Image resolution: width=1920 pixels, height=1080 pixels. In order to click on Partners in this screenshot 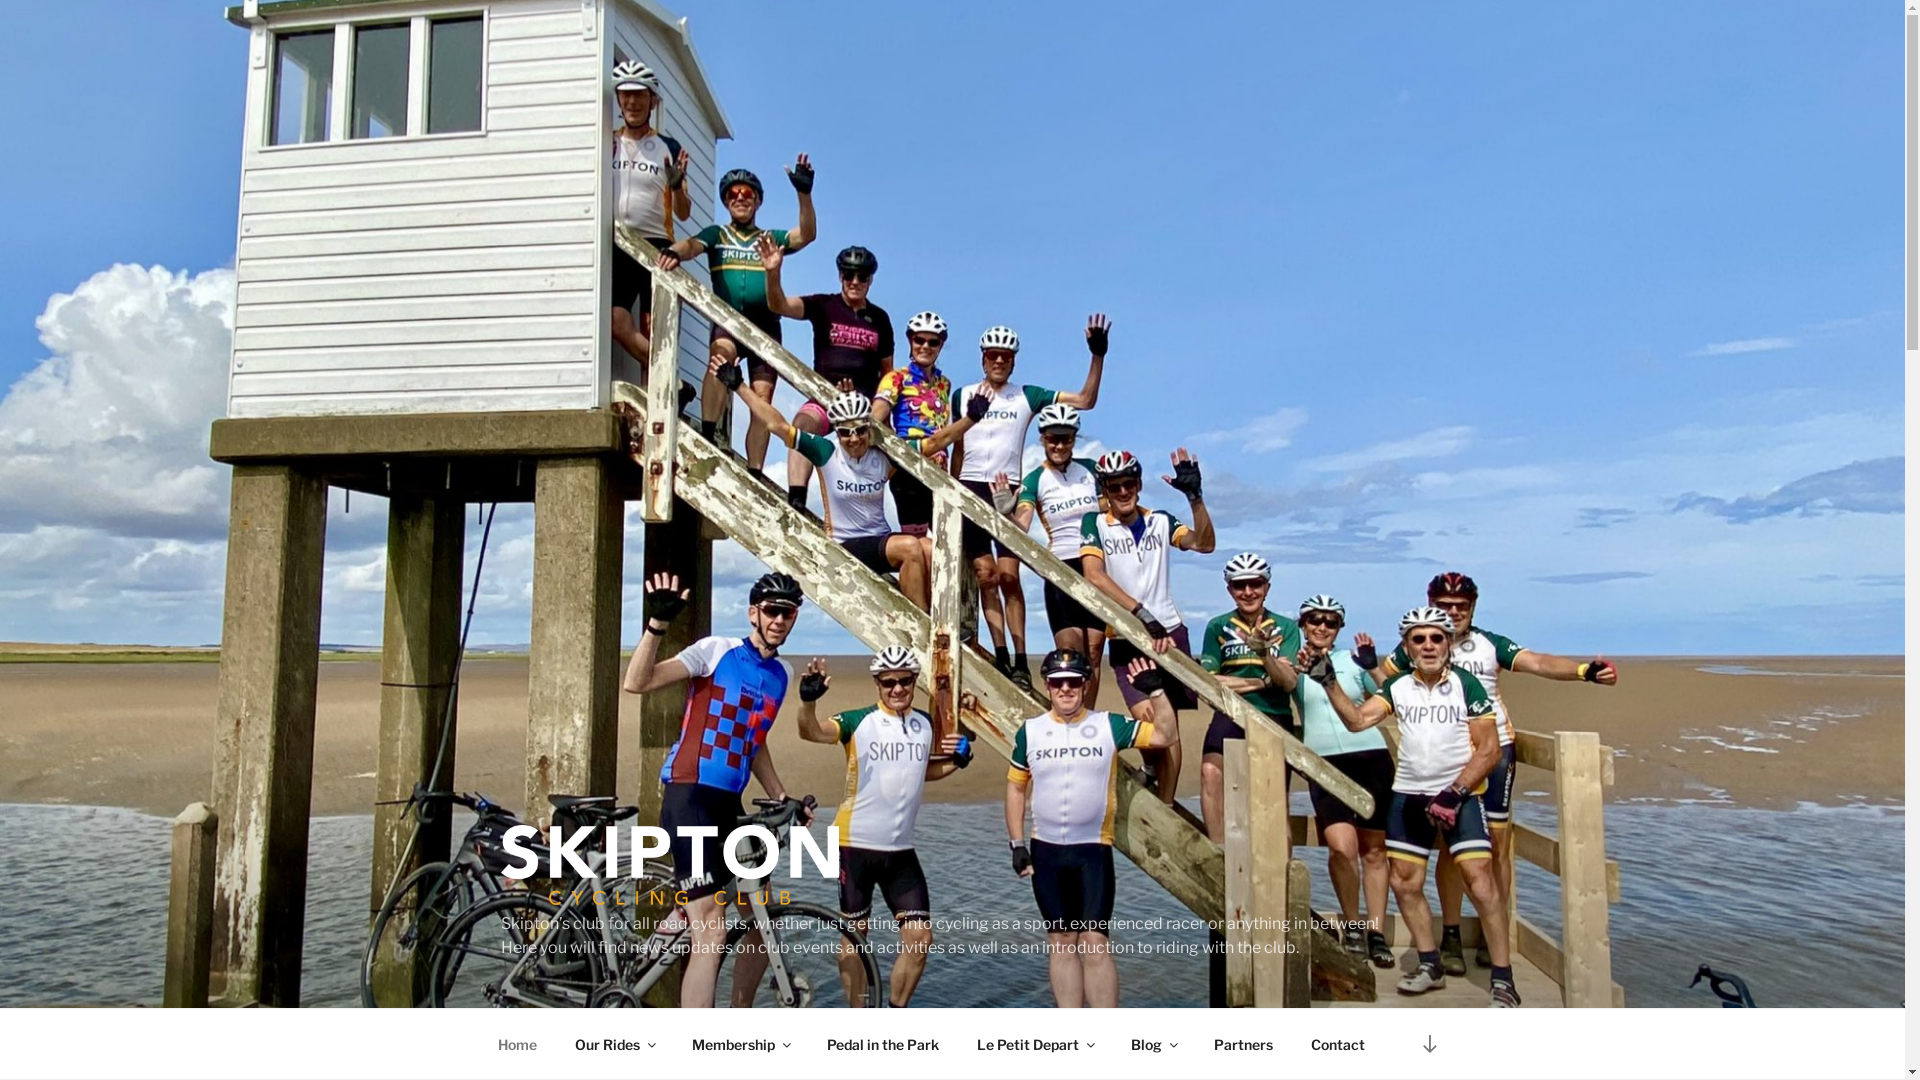, I will do `click(1243, 1044)`.